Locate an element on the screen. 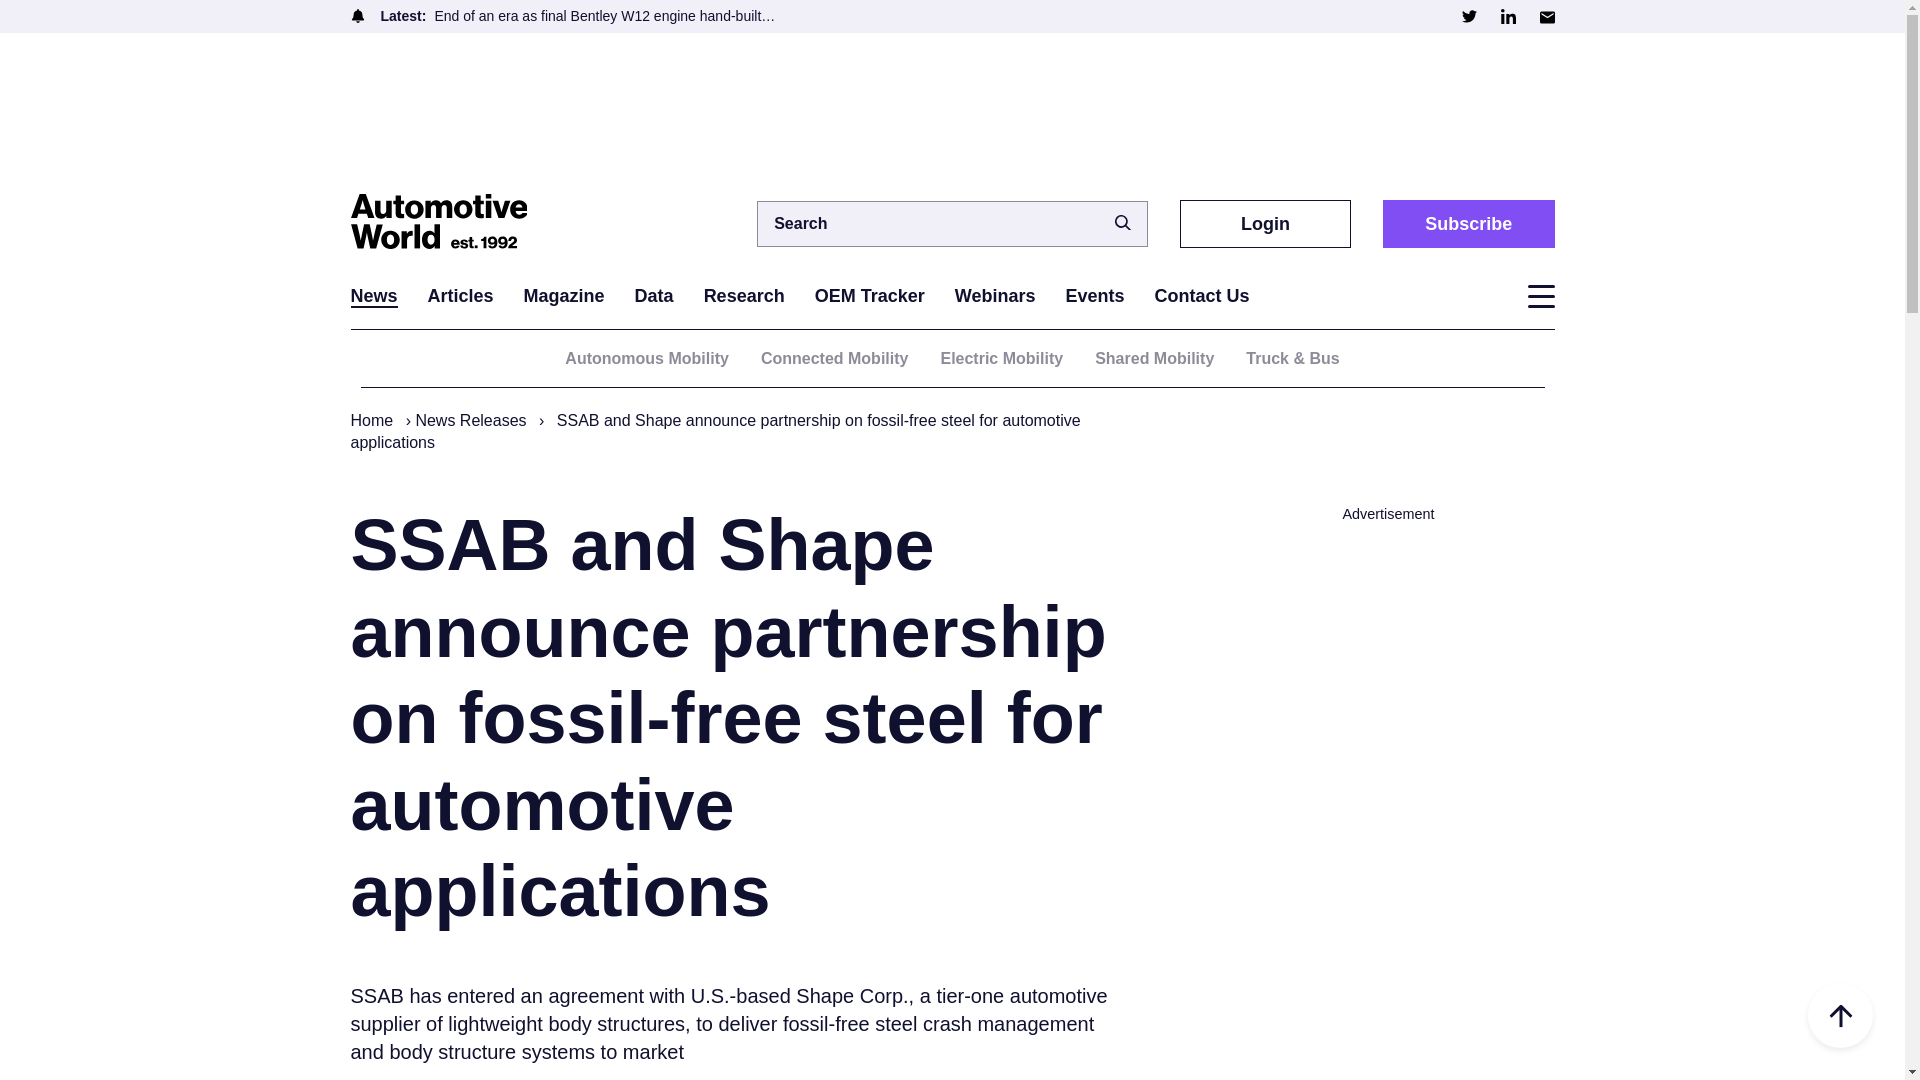 This screenshot has height=1080, width=1920. Shared Mobility is located at coordinates (1154, 358).